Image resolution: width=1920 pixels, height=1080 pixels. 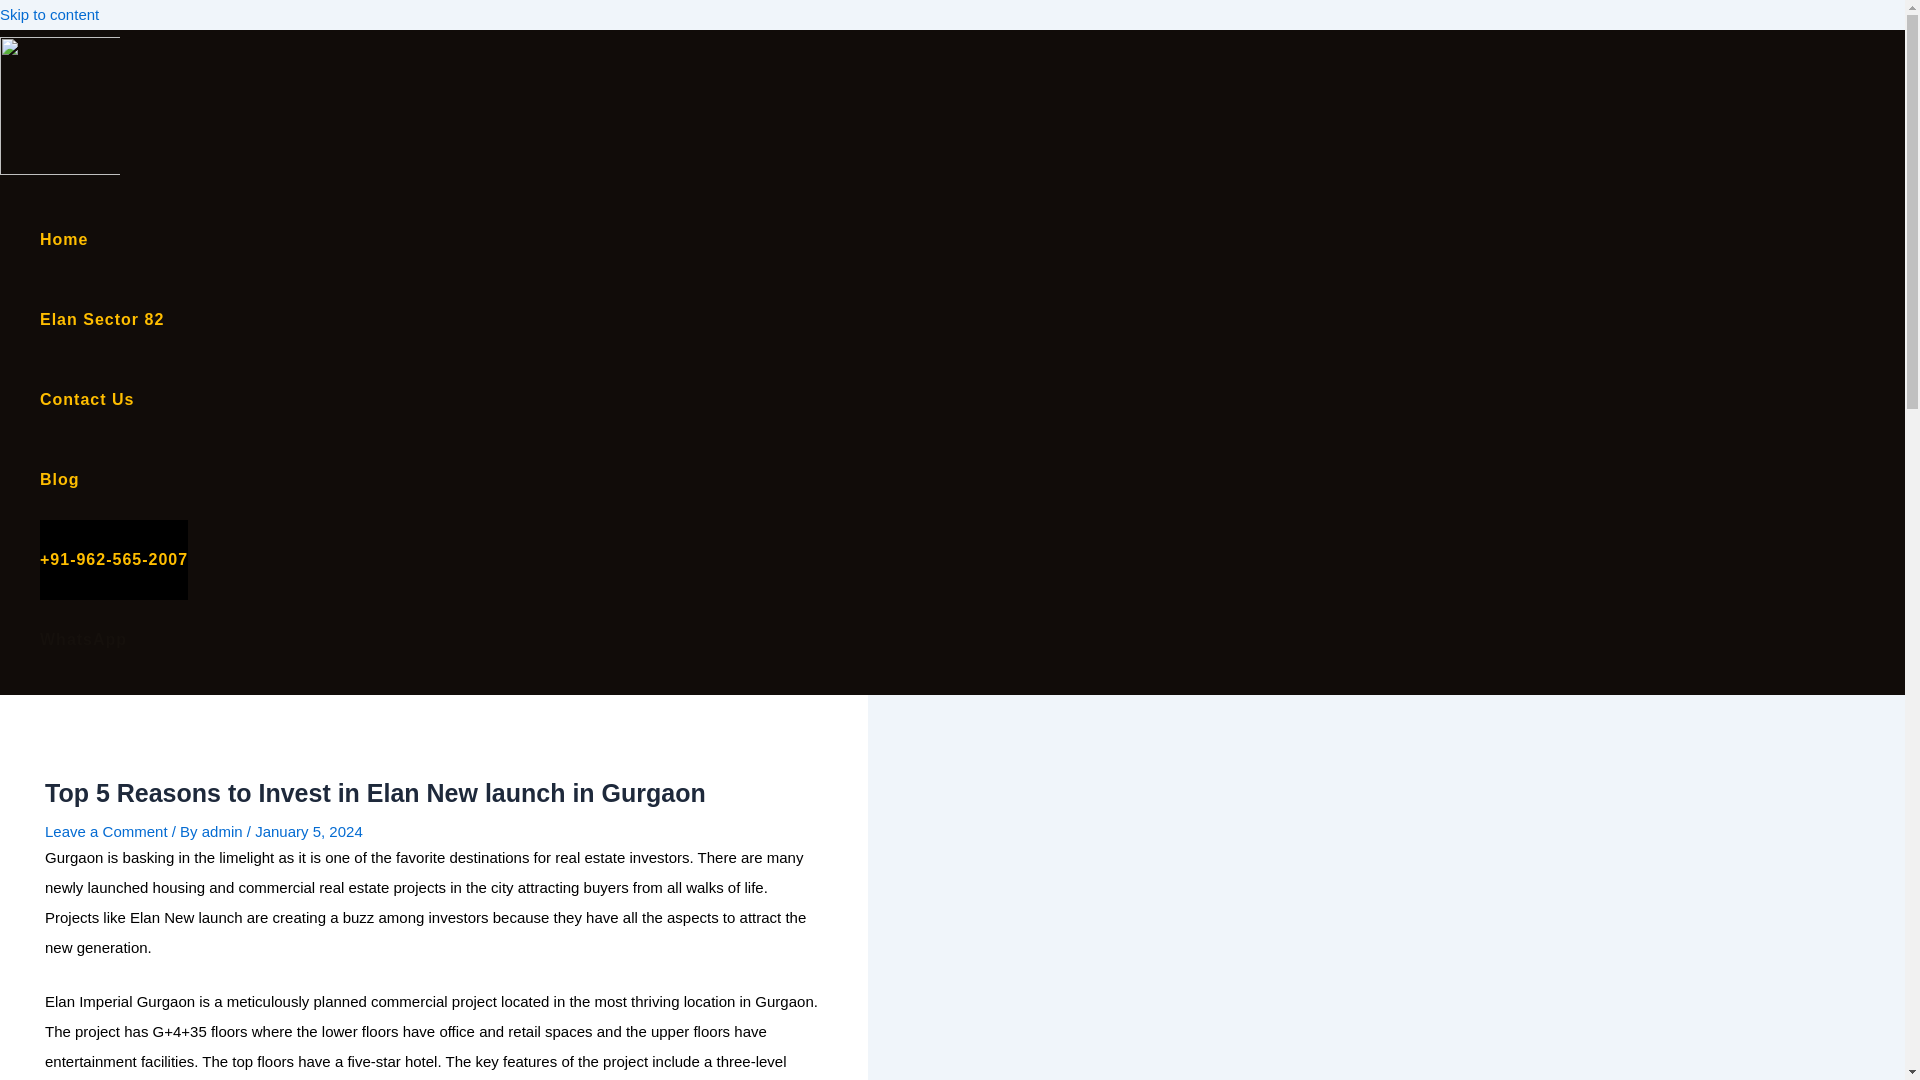 I want to click on admin, so click(x=224, y=831).